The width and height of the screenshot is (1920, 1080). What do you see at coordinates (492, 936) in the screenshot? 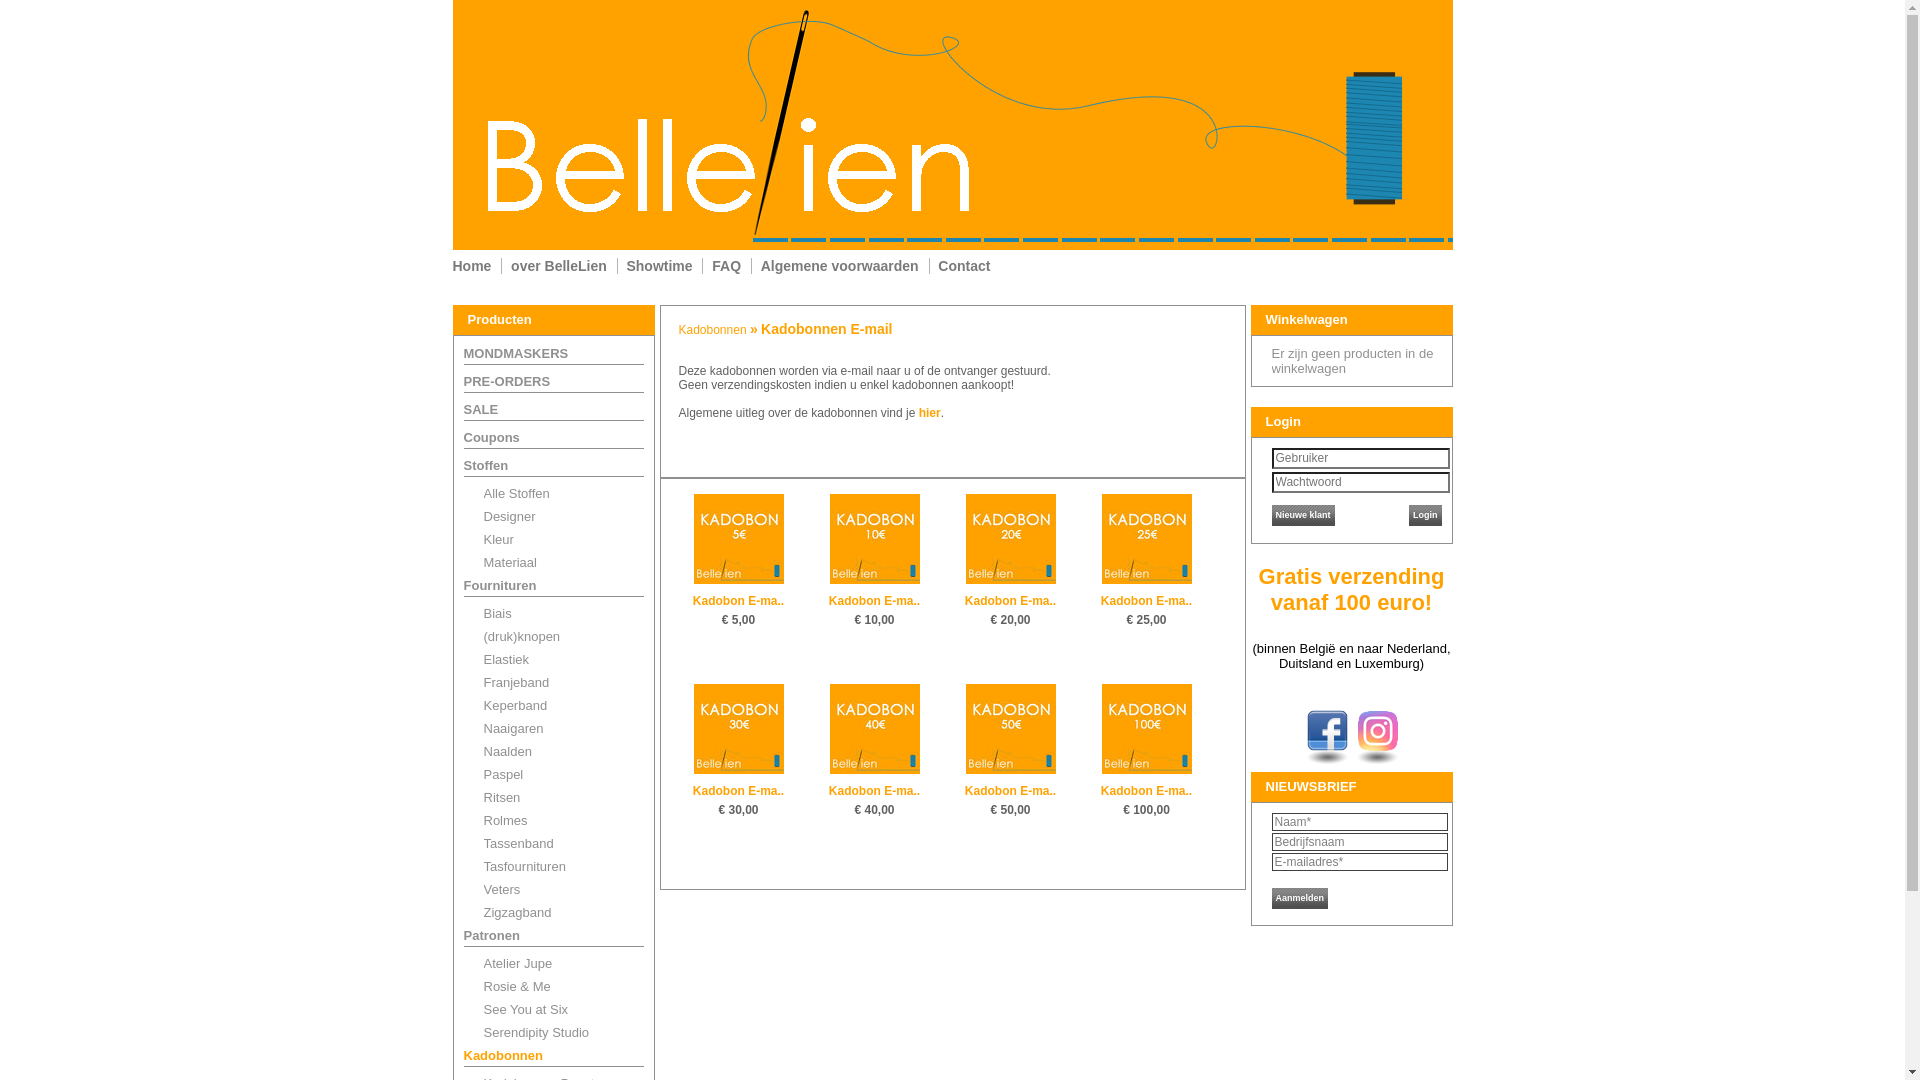
I see `Patronen` at bounding box center [492, 936].